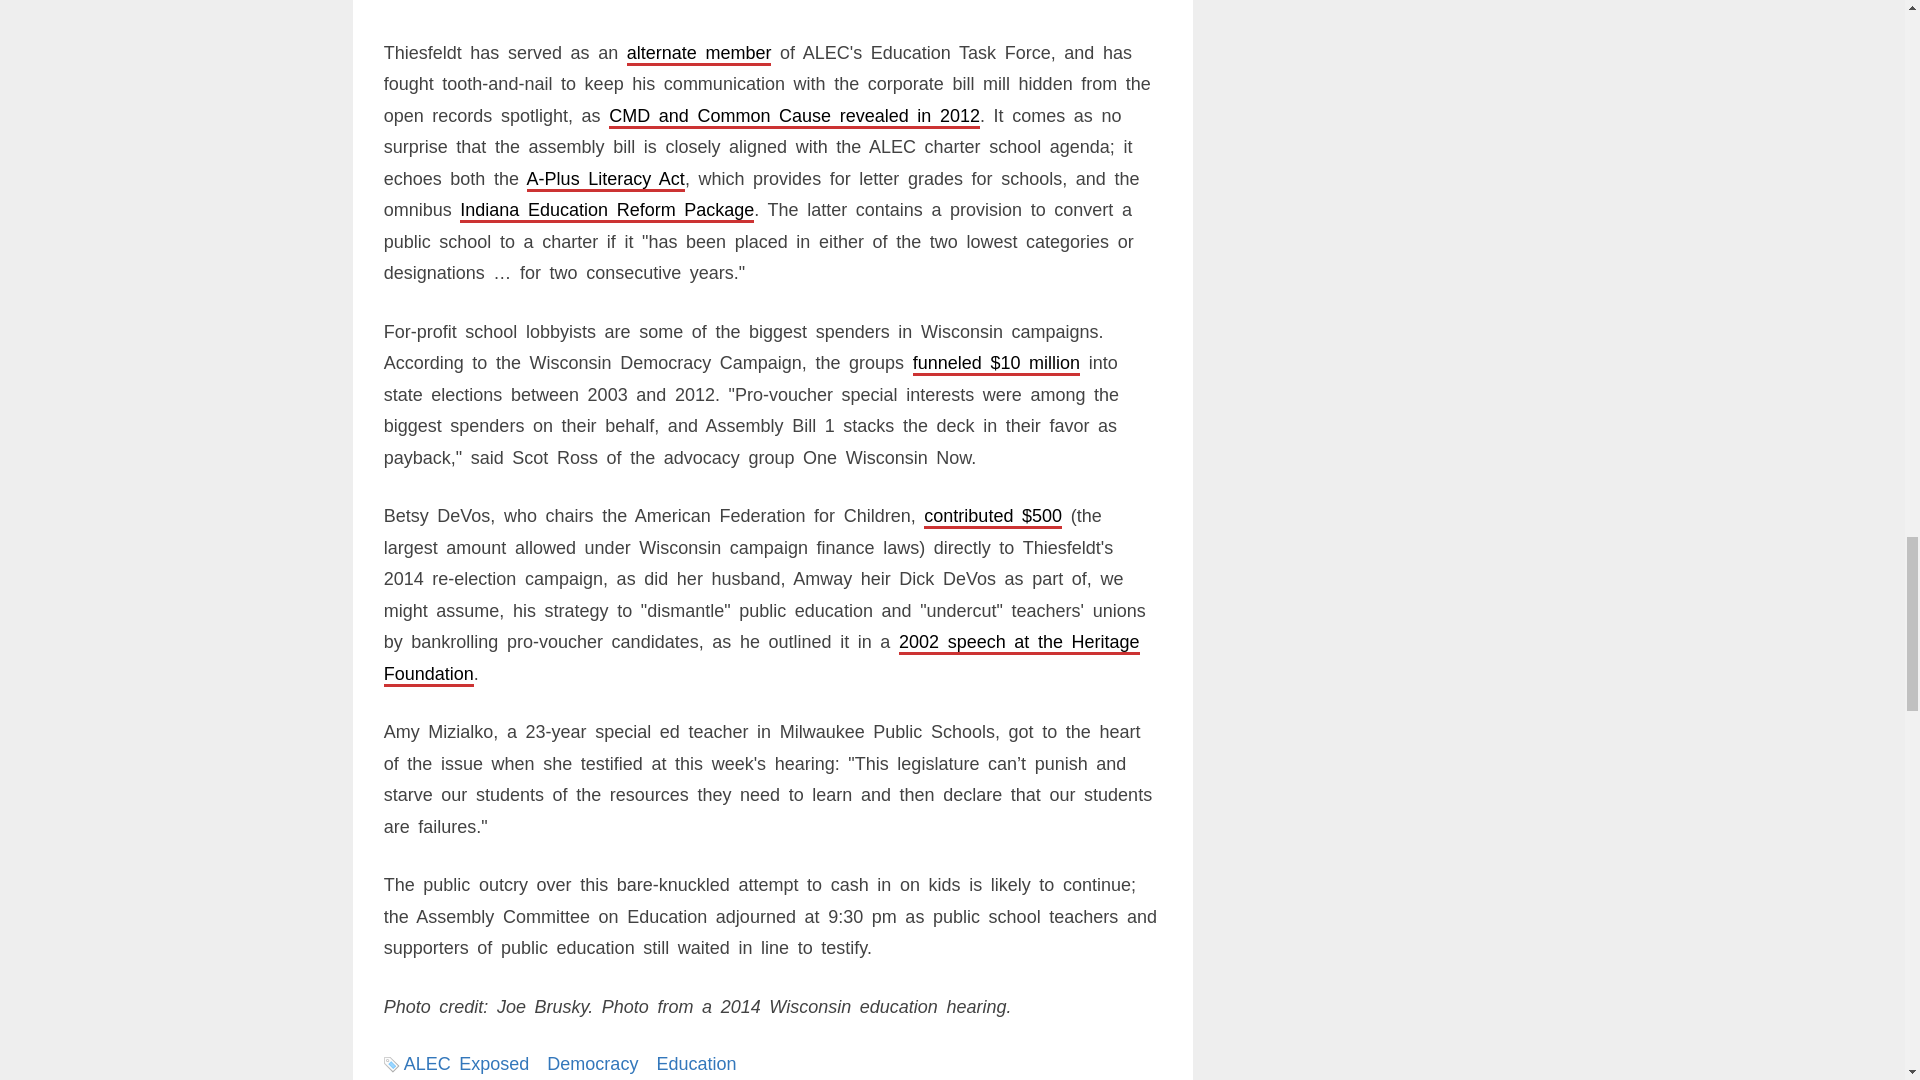 Image resolution: width=1920 pixels, height=1080 pixels. I want to click on Education, so click(696, 1064).